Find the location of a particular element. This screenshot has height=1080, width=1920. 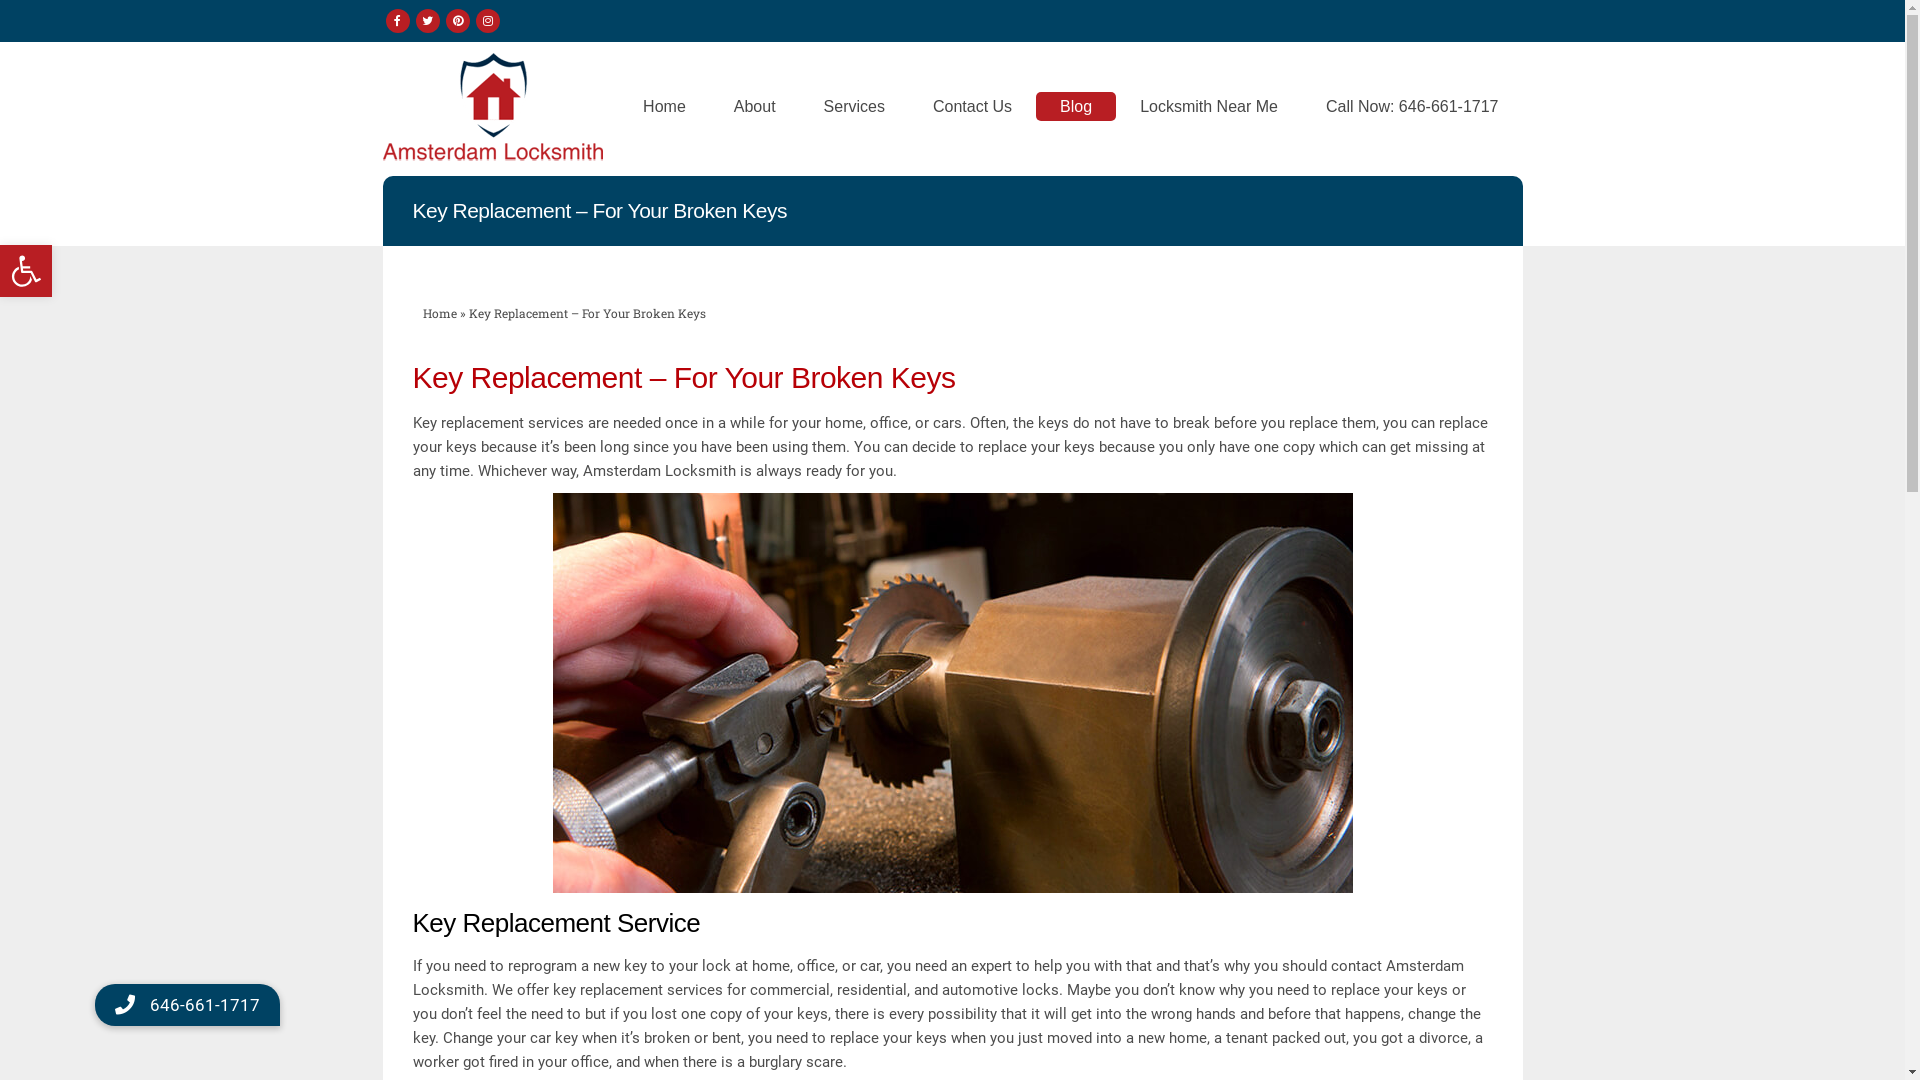

Open toolbar
Accessibility Tools is located at coordinates (26, 271).